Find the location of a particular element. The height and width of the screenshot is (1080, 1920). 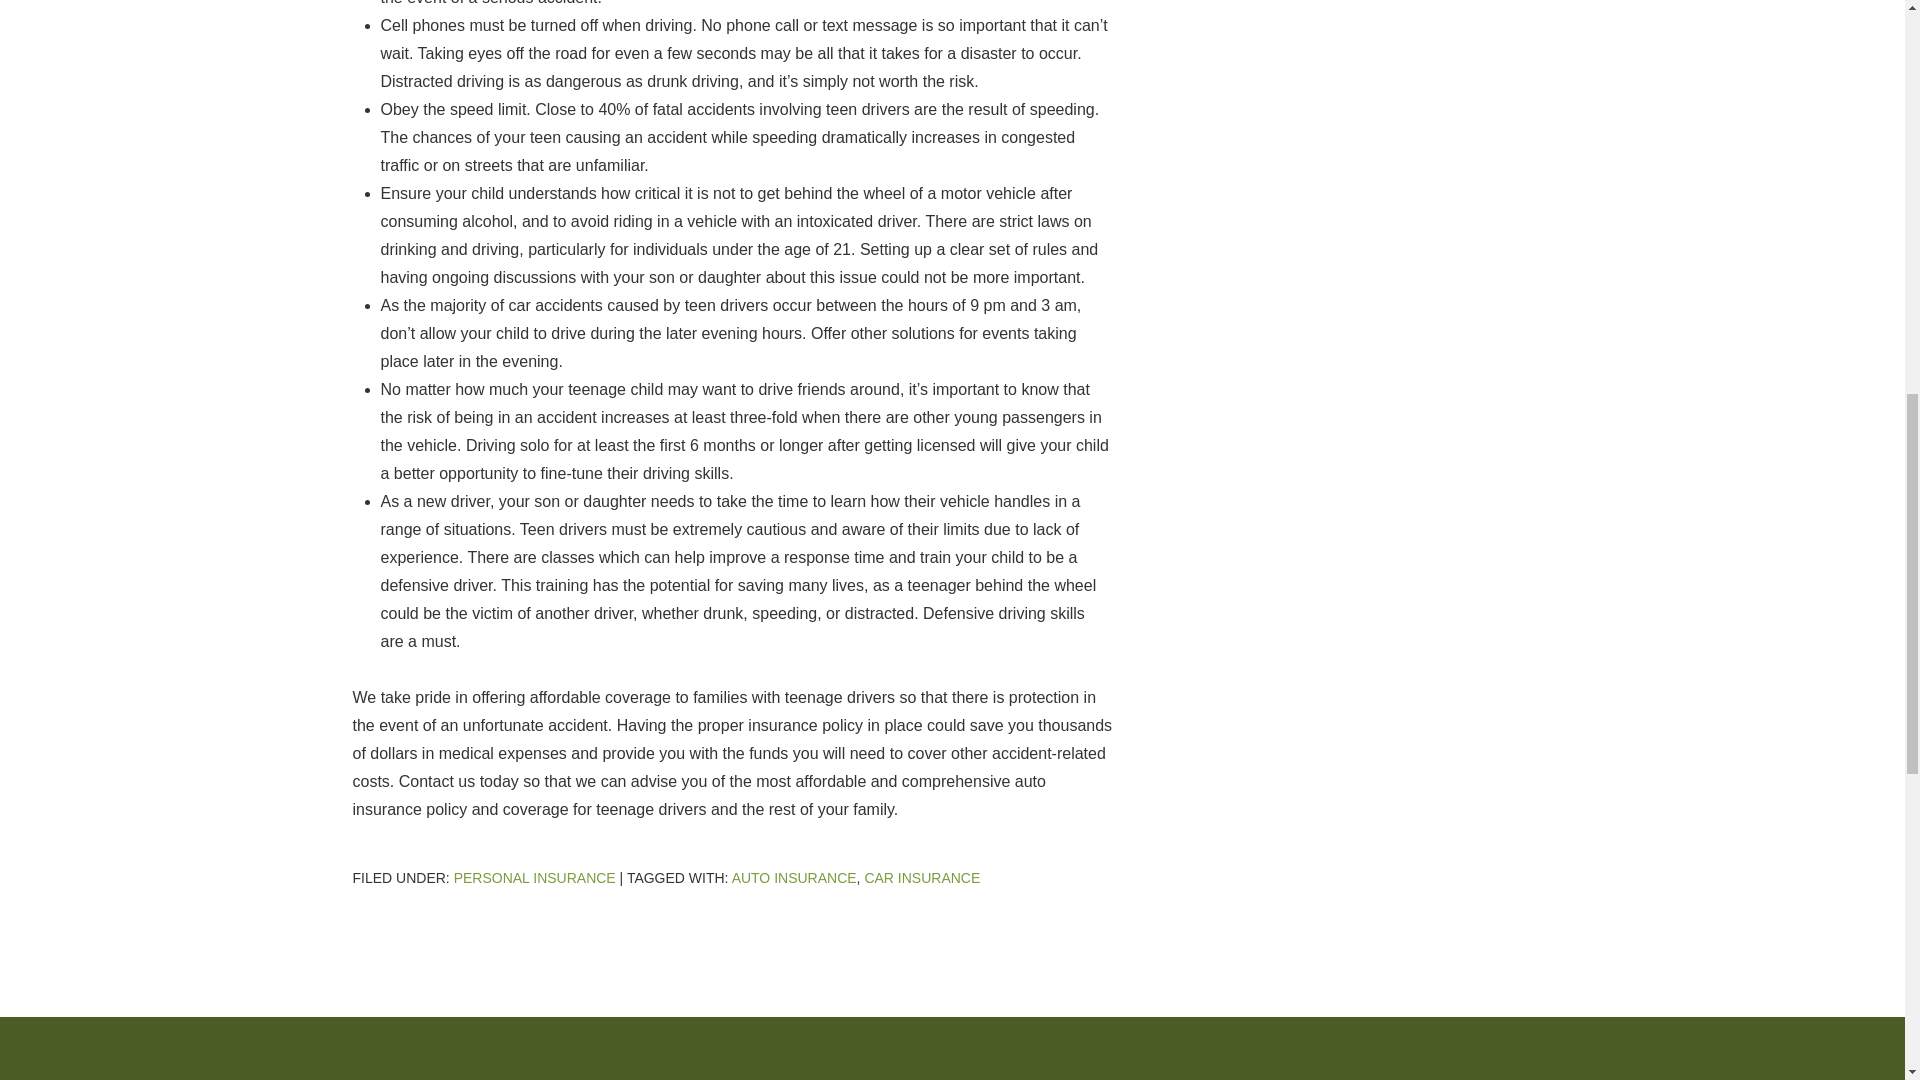

Car Insurance is located at coordinates (922, 878).